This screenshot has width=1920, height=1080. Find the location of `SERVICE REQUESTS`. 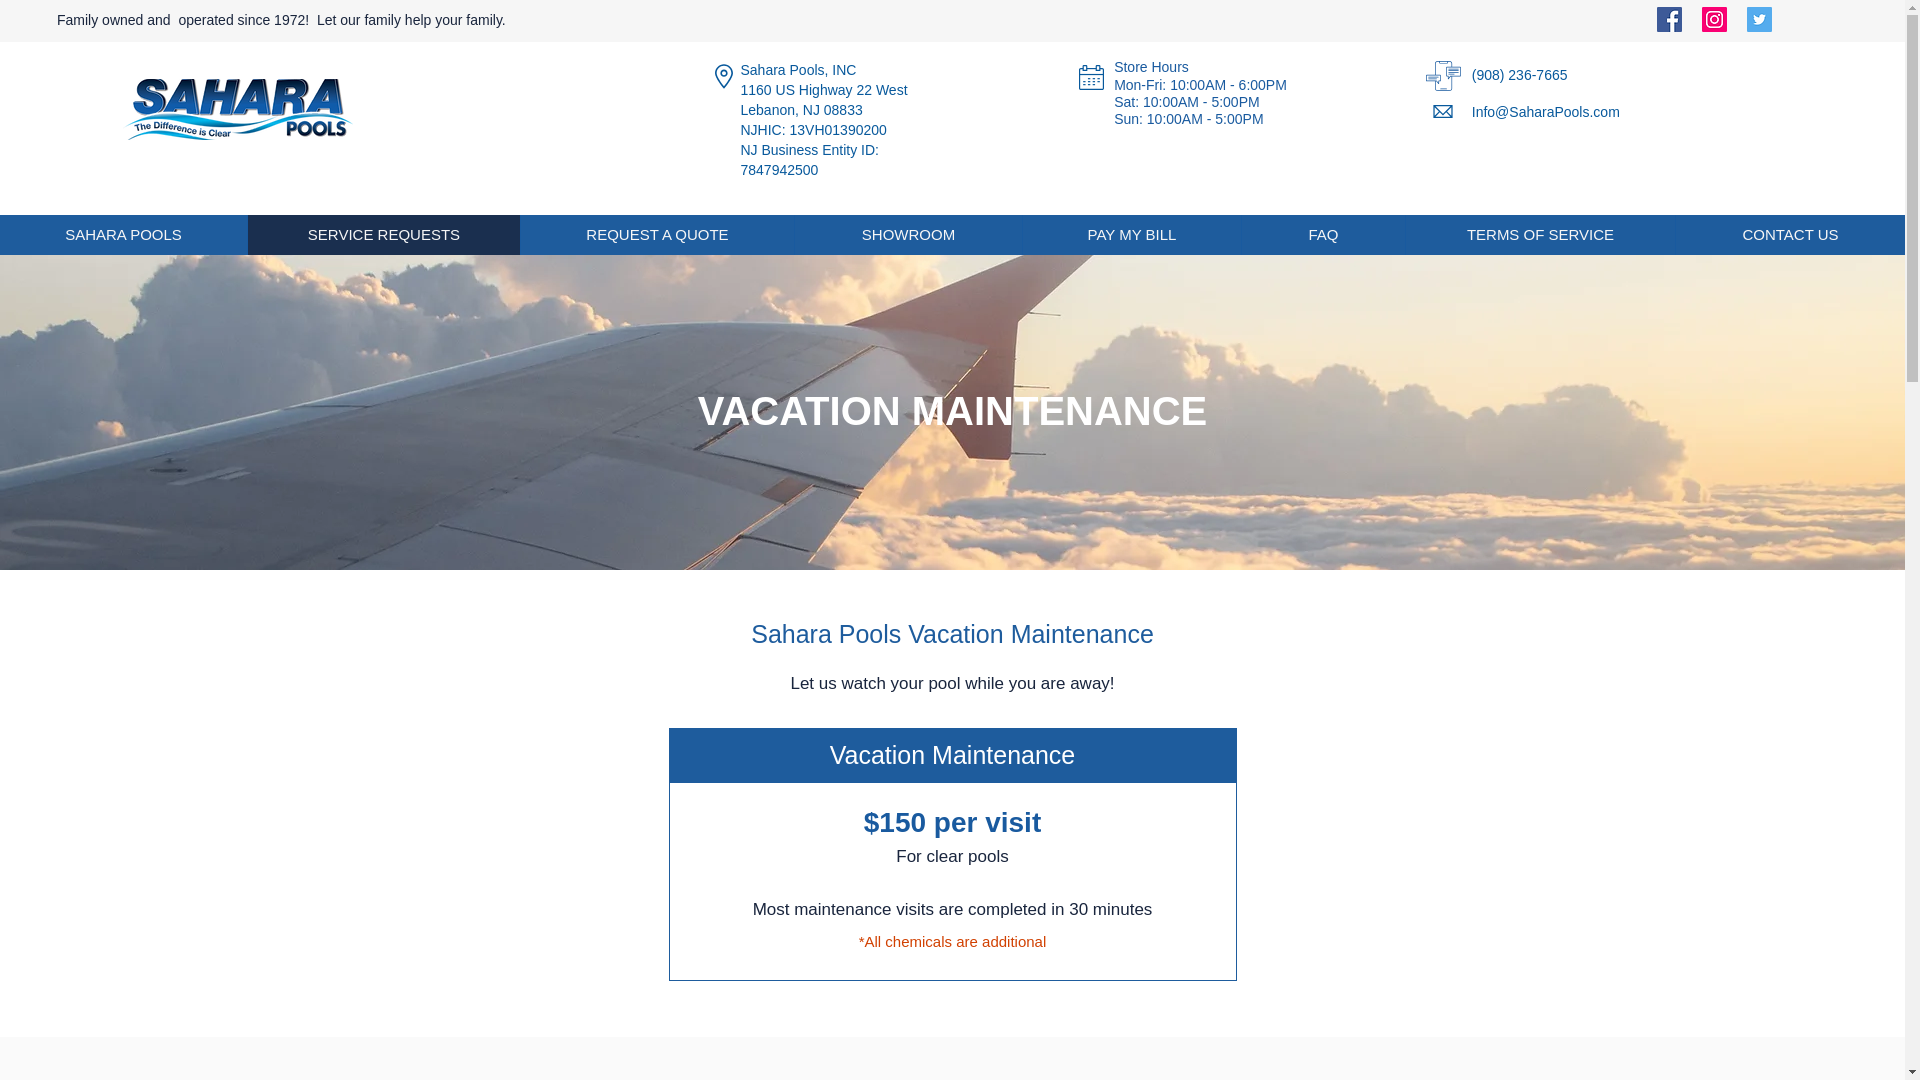

SERVICE REQUESTS is located at coordinates (384, 234).